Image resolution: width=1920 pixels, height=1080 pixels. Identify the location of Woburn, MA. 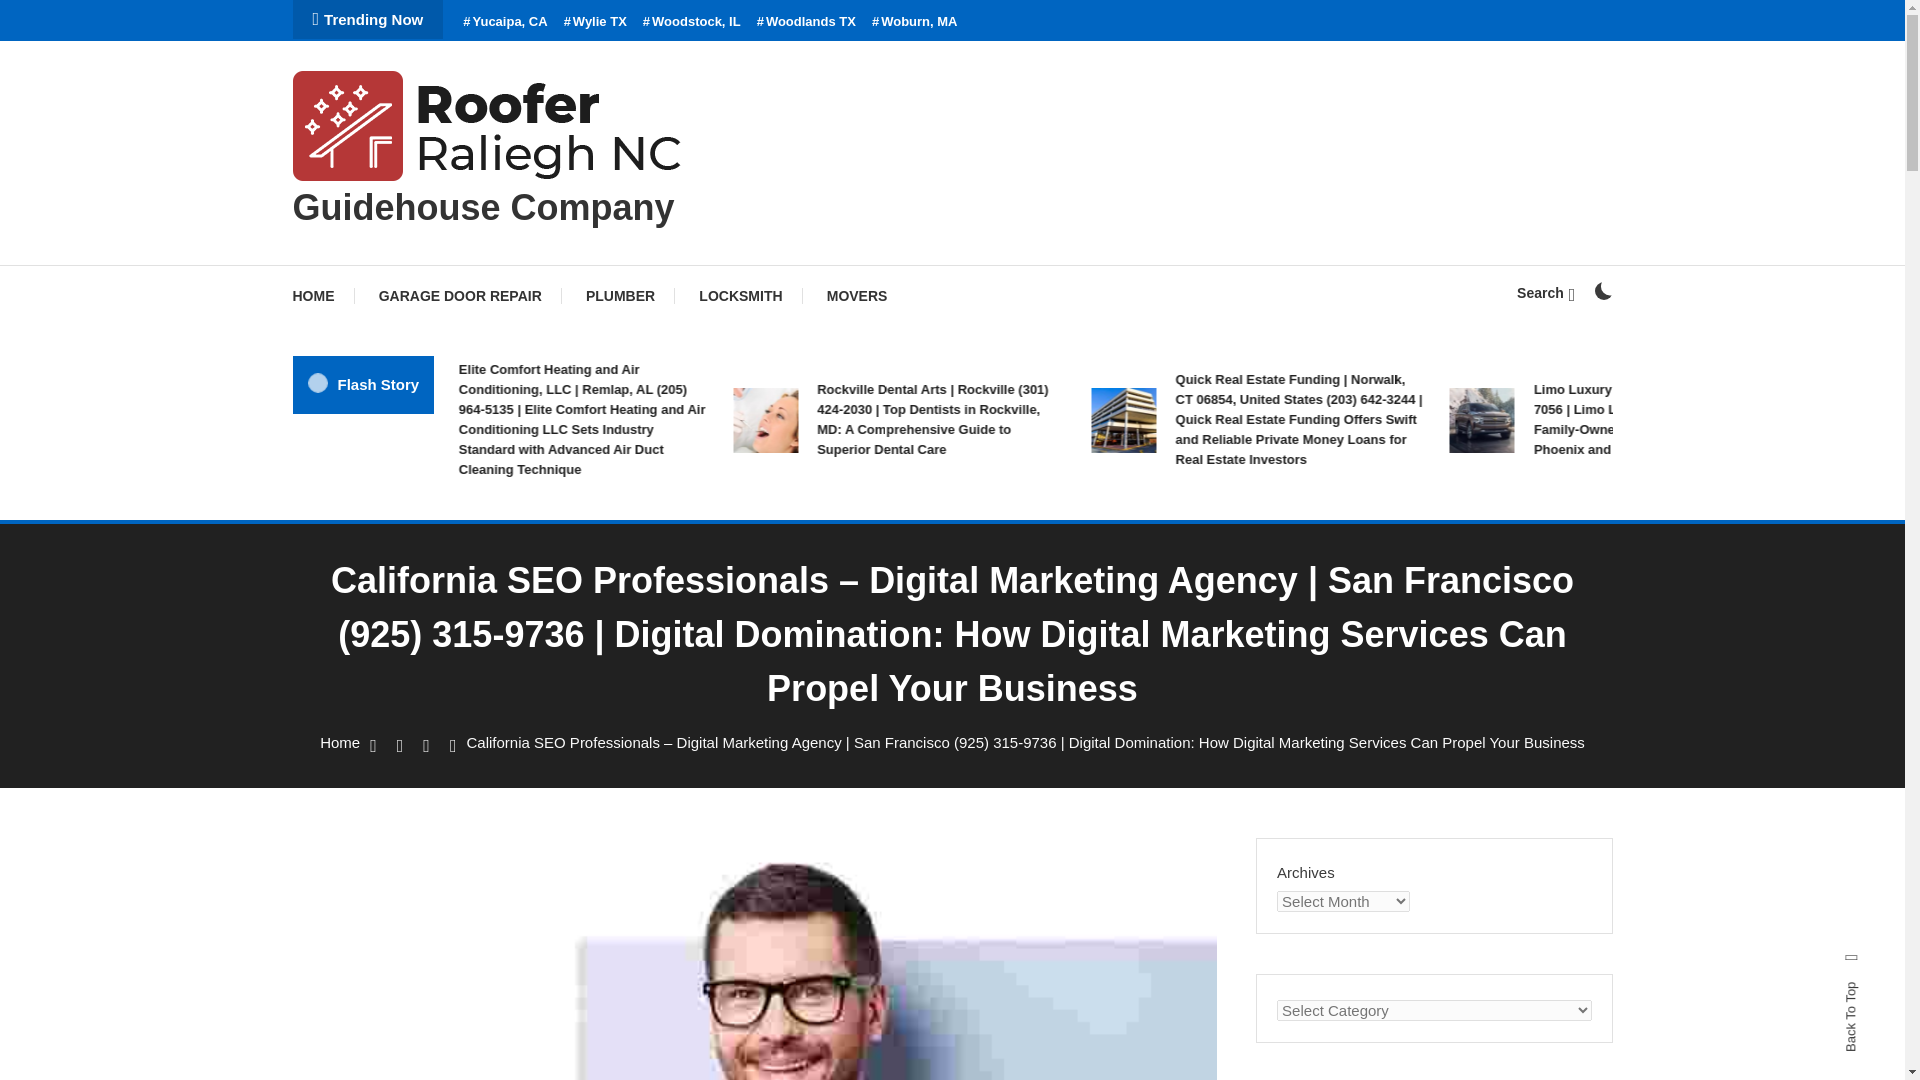
(914, 22).